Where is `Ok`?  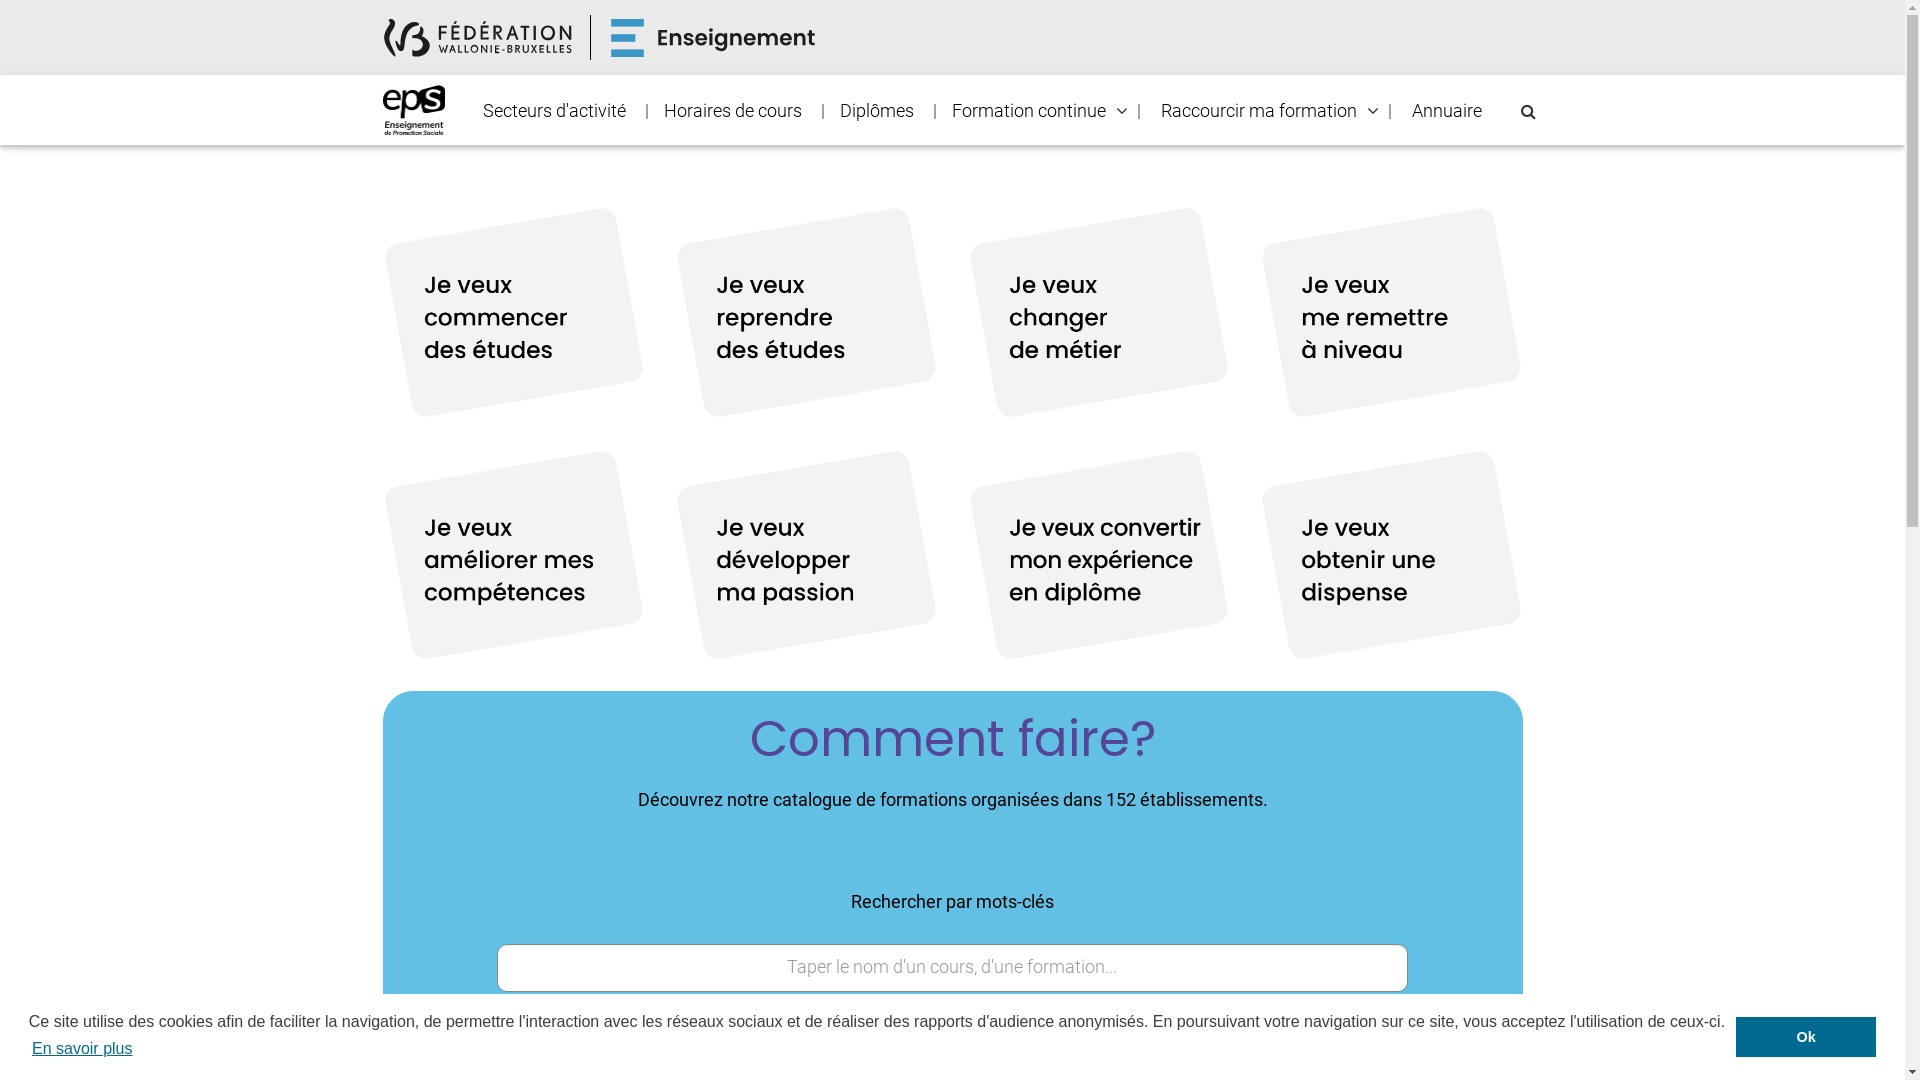
Ok is located at coordinates (1806, 1037).